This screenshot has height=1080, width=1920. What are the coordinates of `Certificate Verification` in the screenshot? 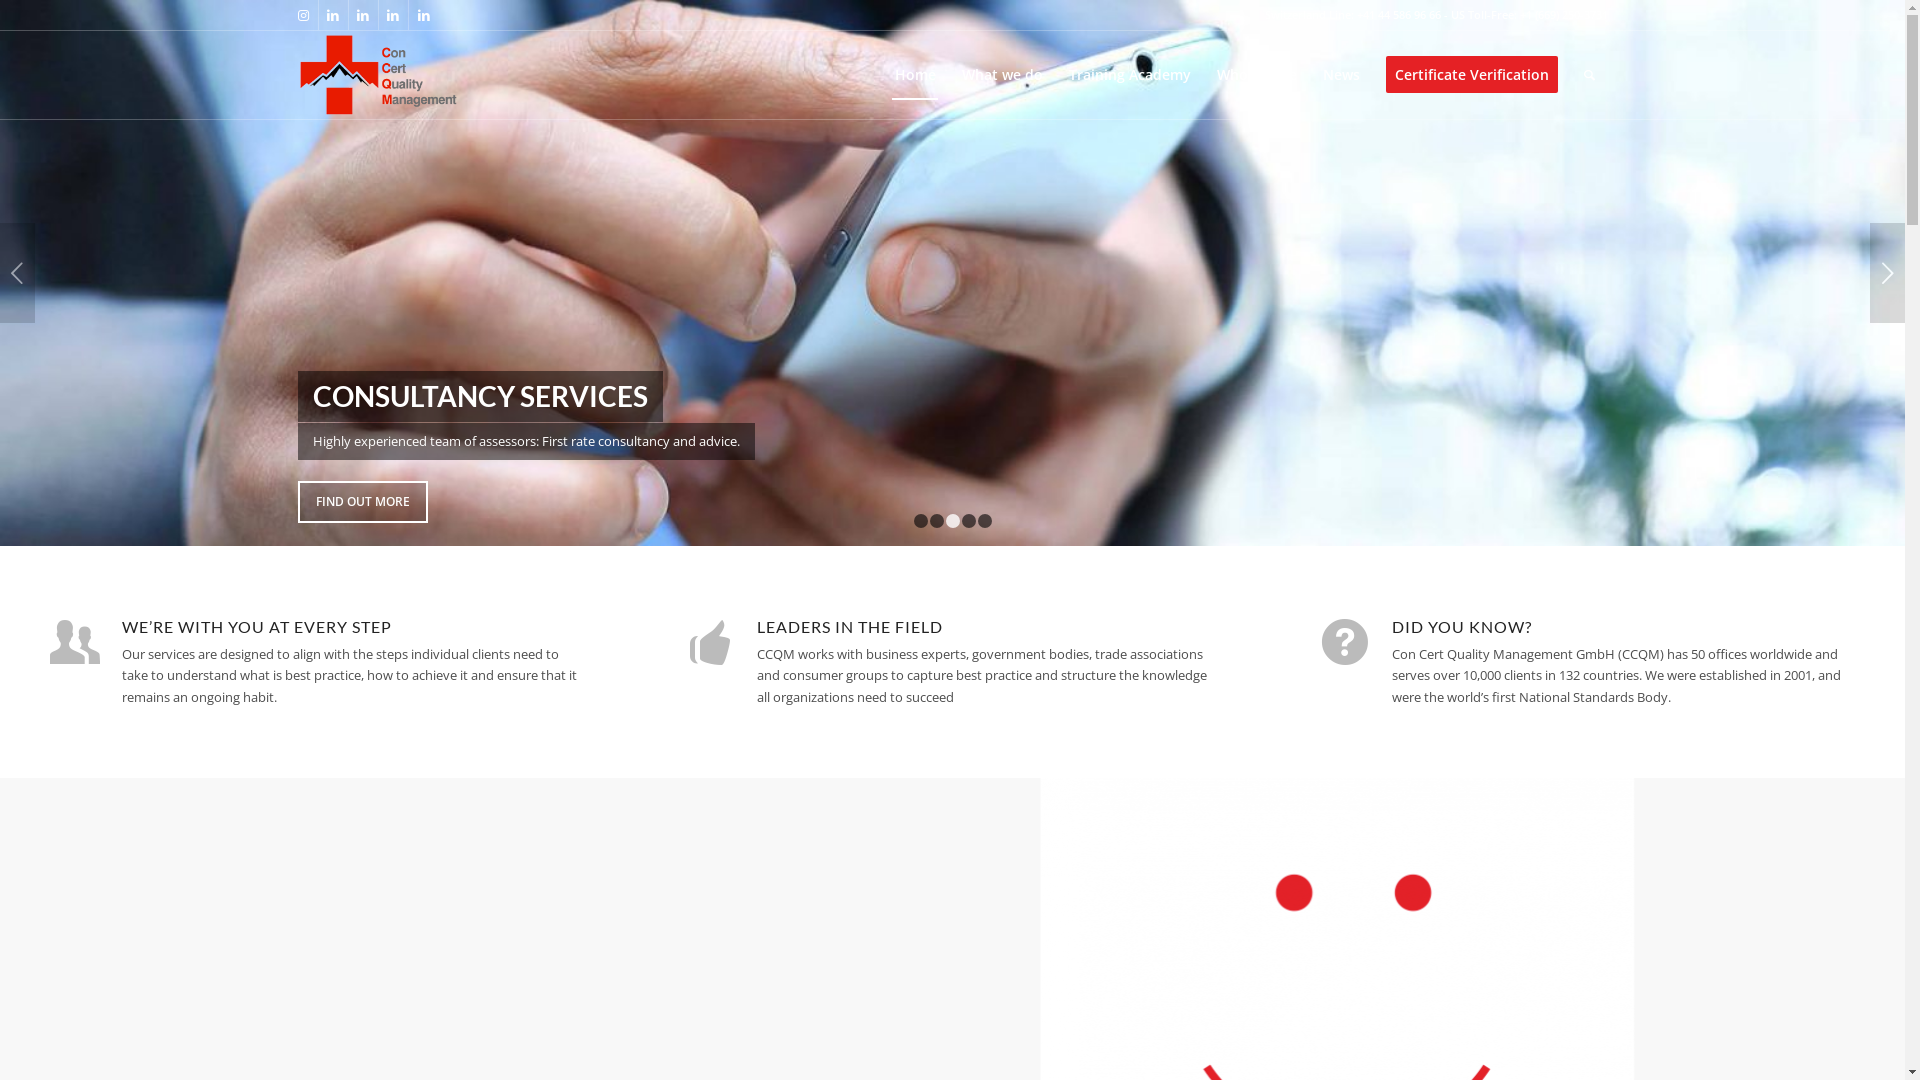 It's located at (1471, 75).